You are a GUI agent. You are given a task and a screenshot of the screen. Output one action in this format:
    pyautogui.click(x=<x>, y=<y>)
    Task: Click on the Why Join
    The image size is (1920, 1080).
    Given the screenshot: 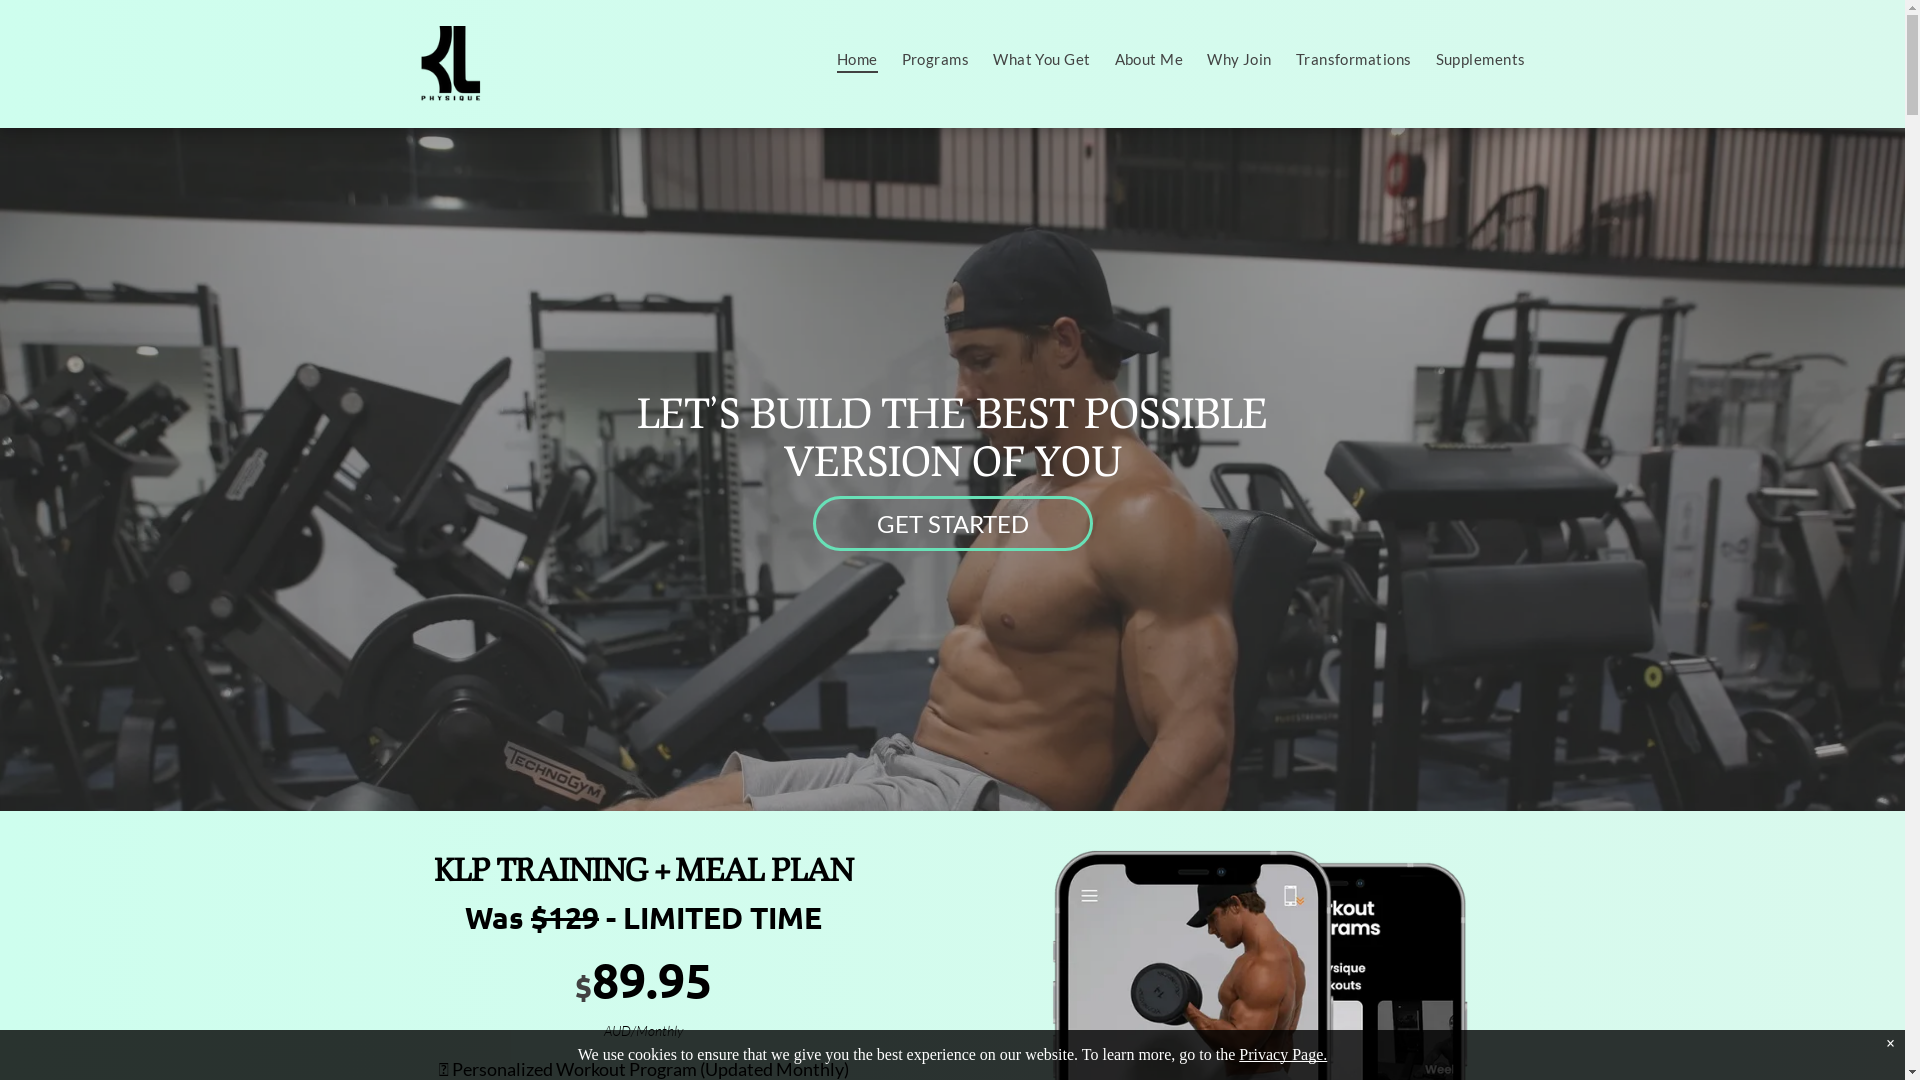 What is the action you would take?
    pyautogui.click(x=1240, y=59)
    